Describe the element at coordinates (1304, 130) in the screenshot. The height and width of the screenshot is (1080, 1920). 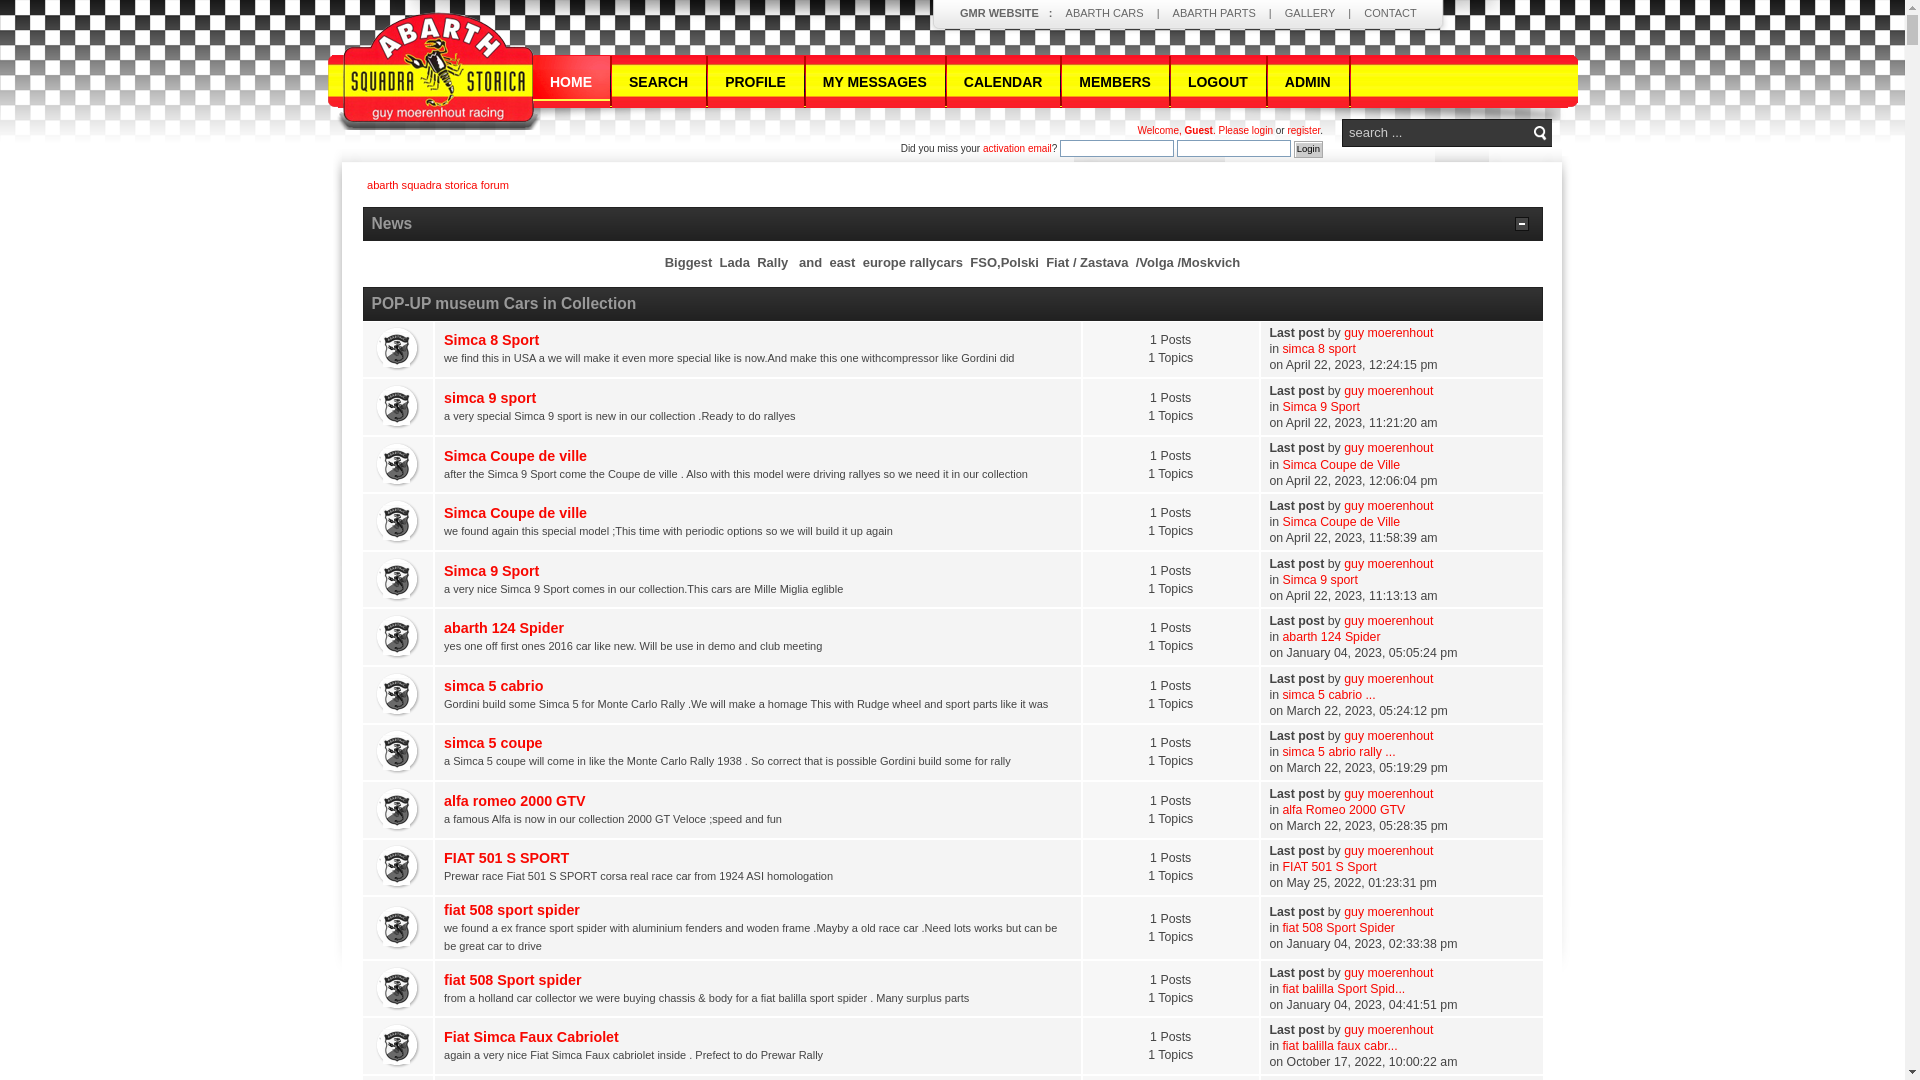
I see `register` at that location.